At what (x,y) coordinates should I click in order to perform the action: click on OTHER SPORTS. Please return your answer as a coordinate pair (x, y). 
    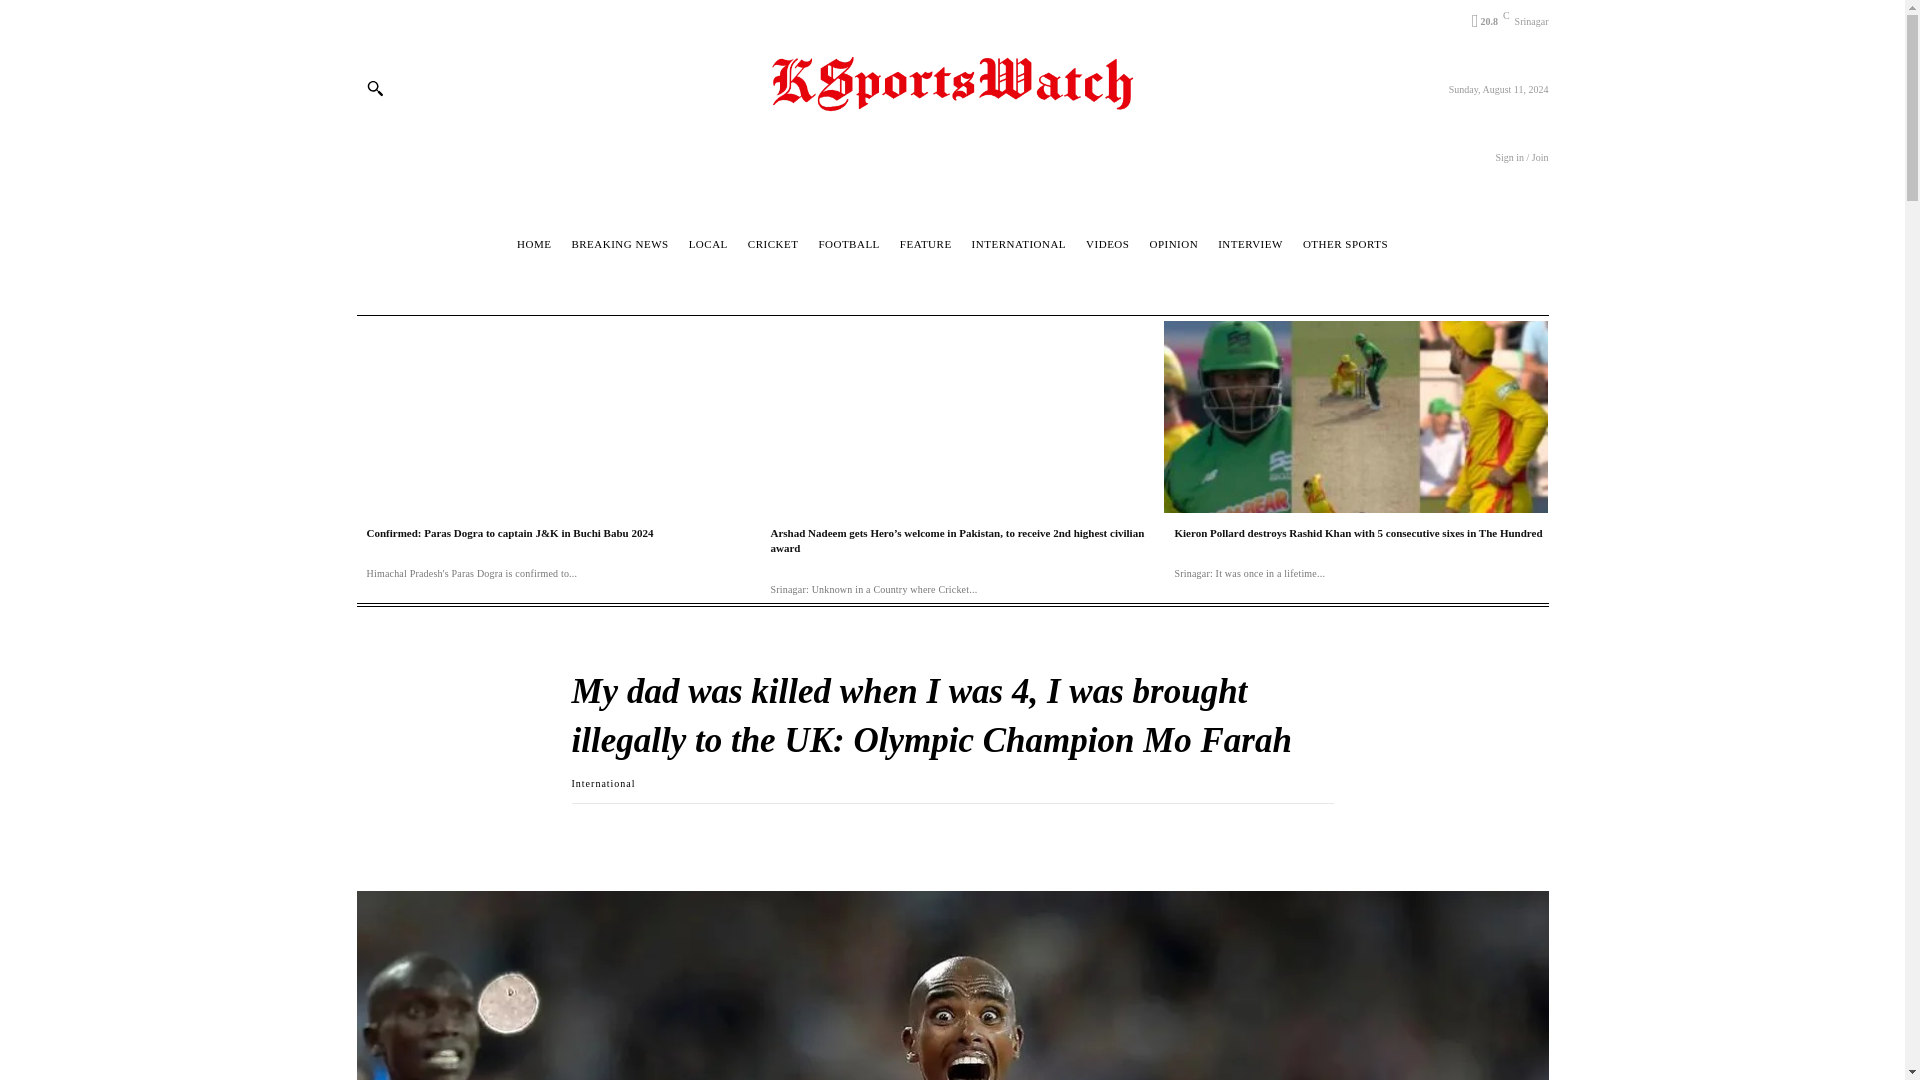
    Looking at the image, I should click on (1345, 244).